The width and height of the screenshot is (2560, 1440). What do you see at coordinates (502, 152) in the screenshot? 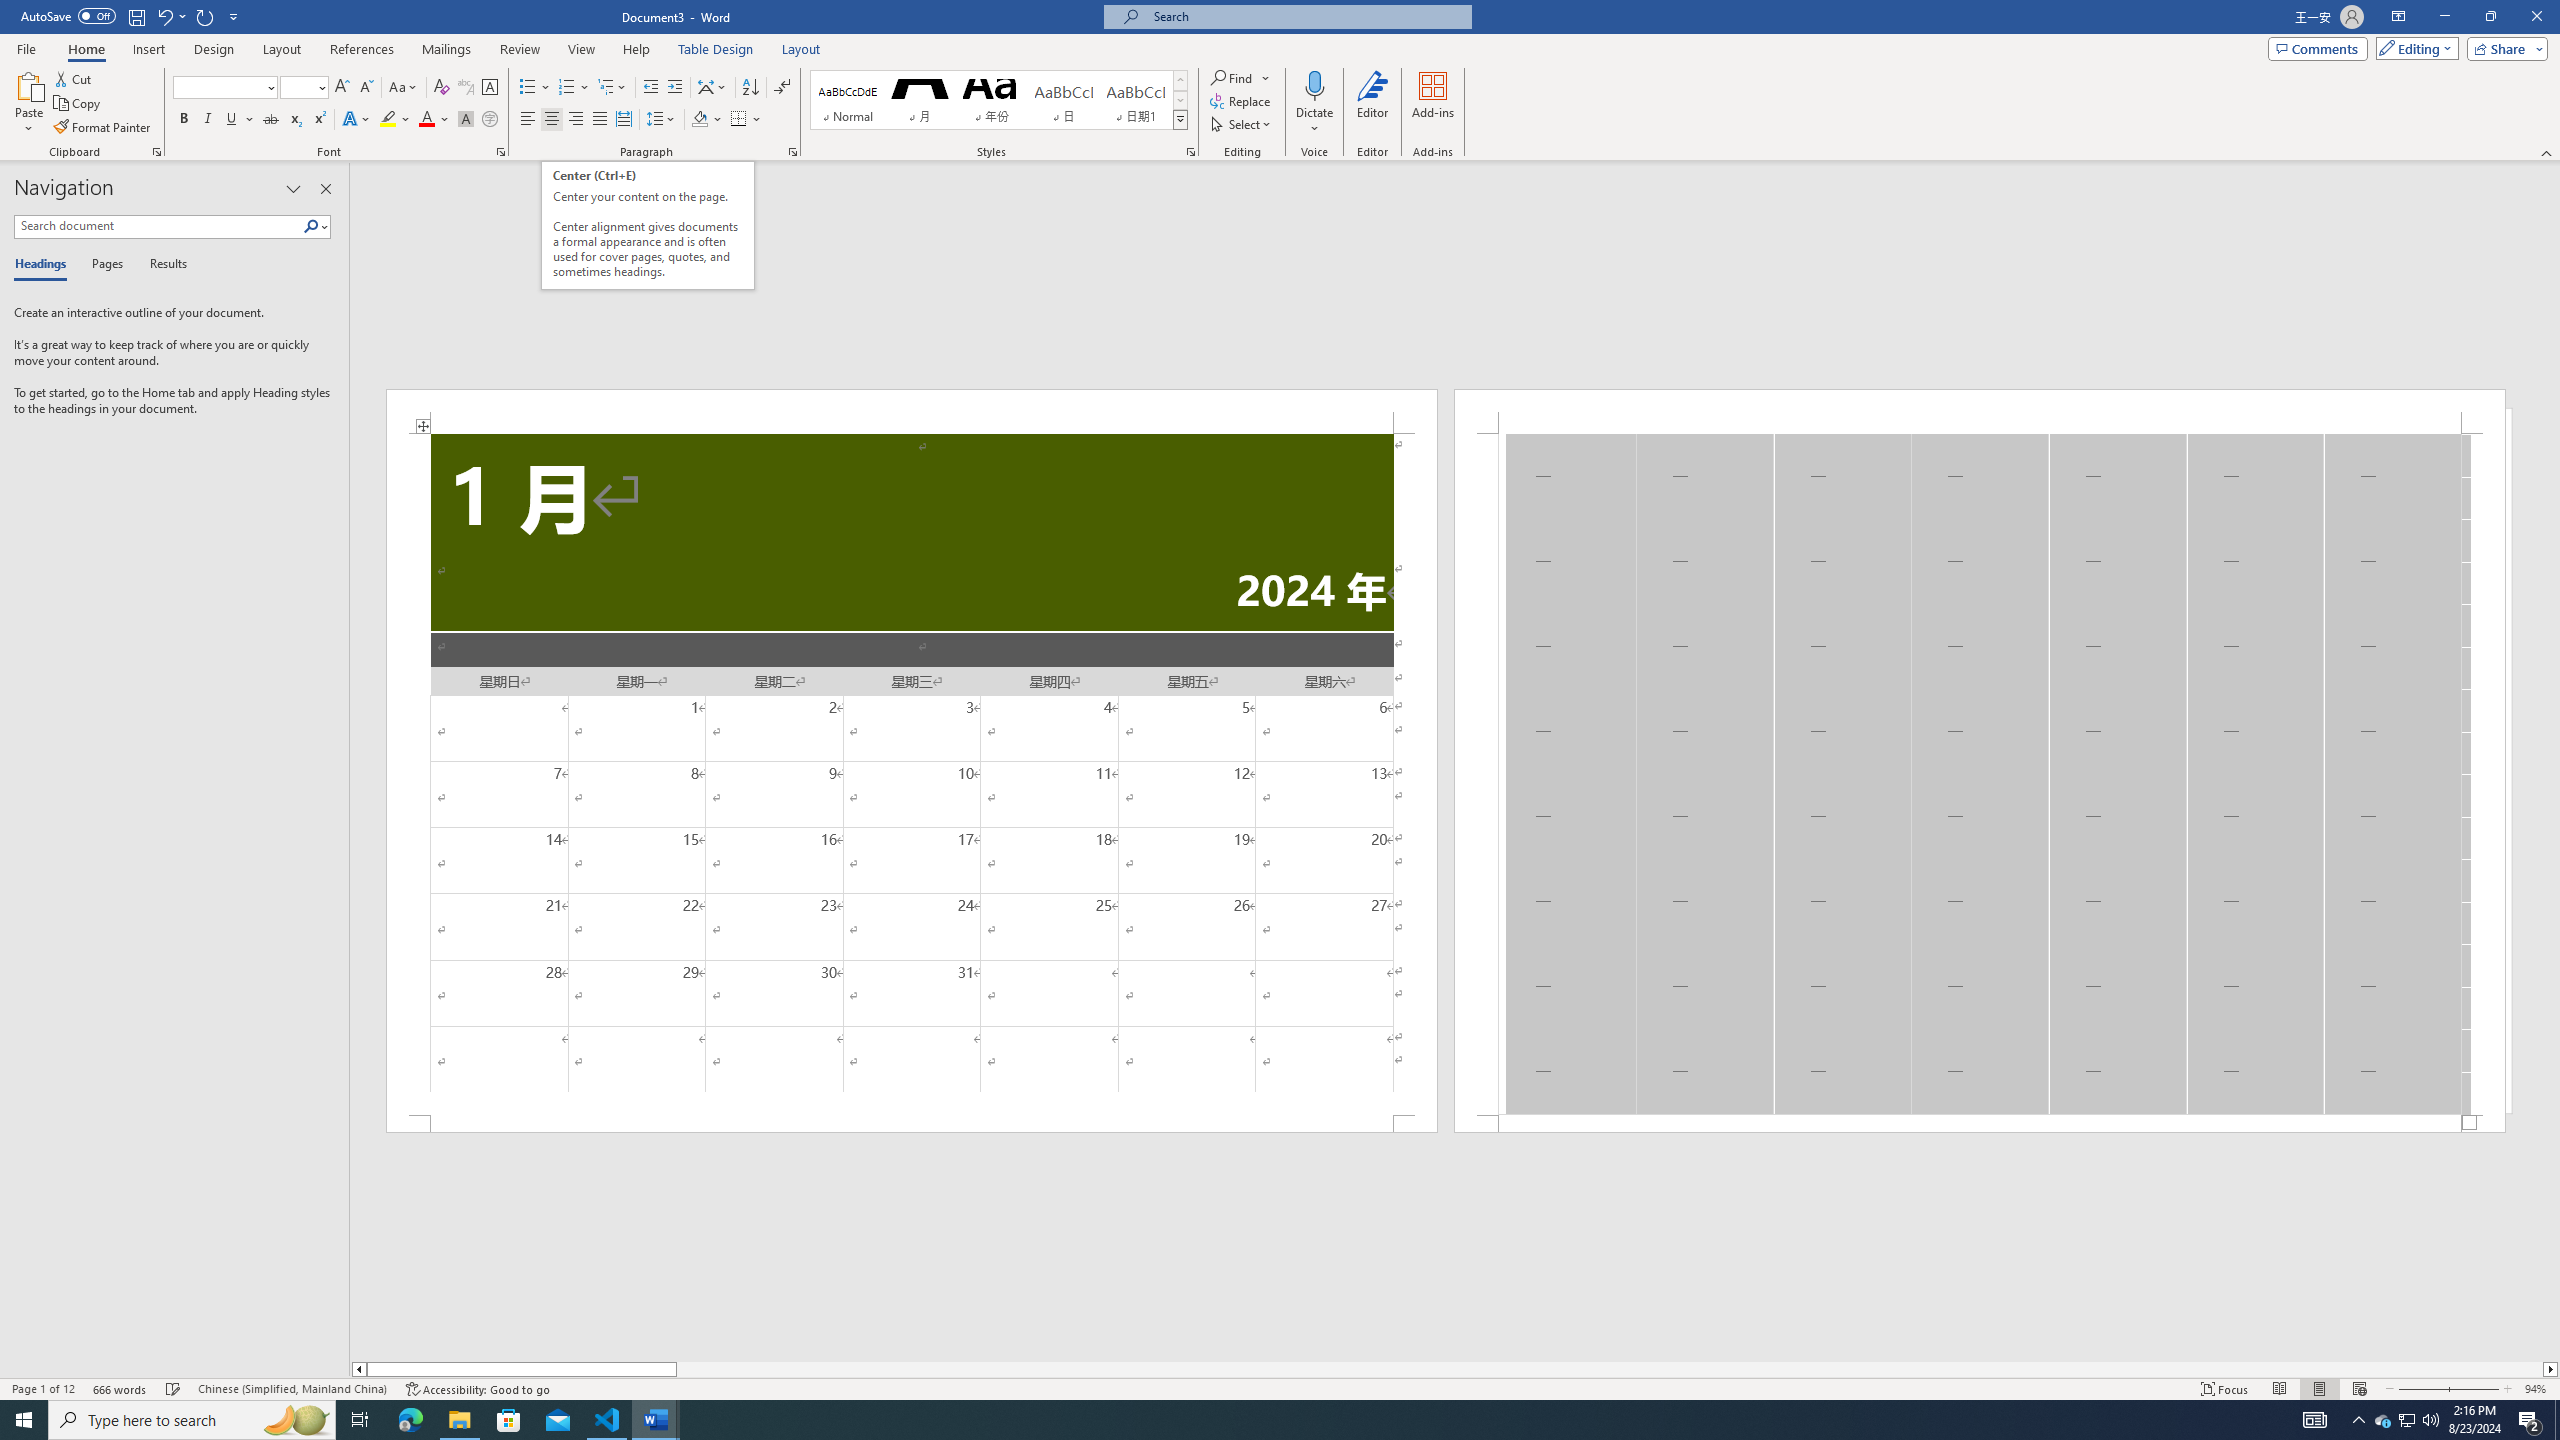
I see `Font...` at bounding box center [502, 152].